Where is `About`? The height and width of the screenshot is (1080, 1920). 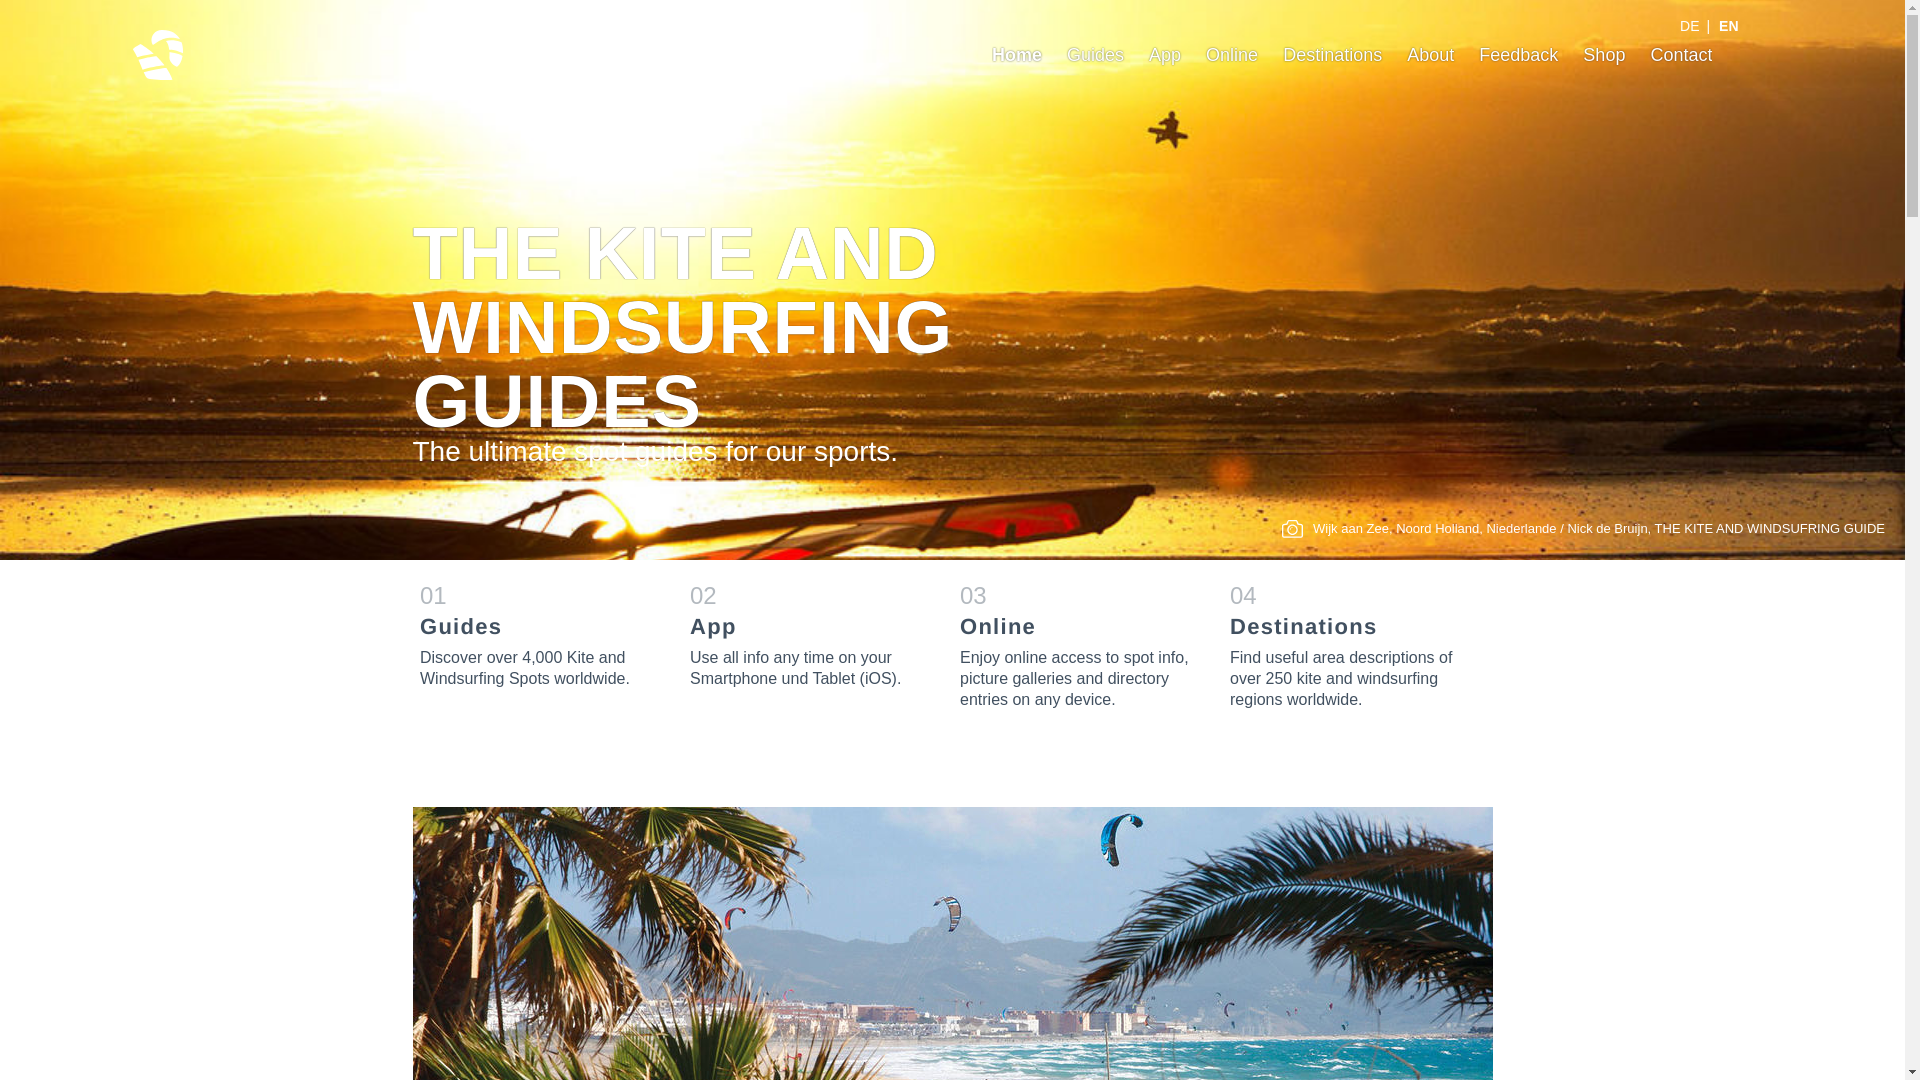
About is located at coordinates (1430, 54).